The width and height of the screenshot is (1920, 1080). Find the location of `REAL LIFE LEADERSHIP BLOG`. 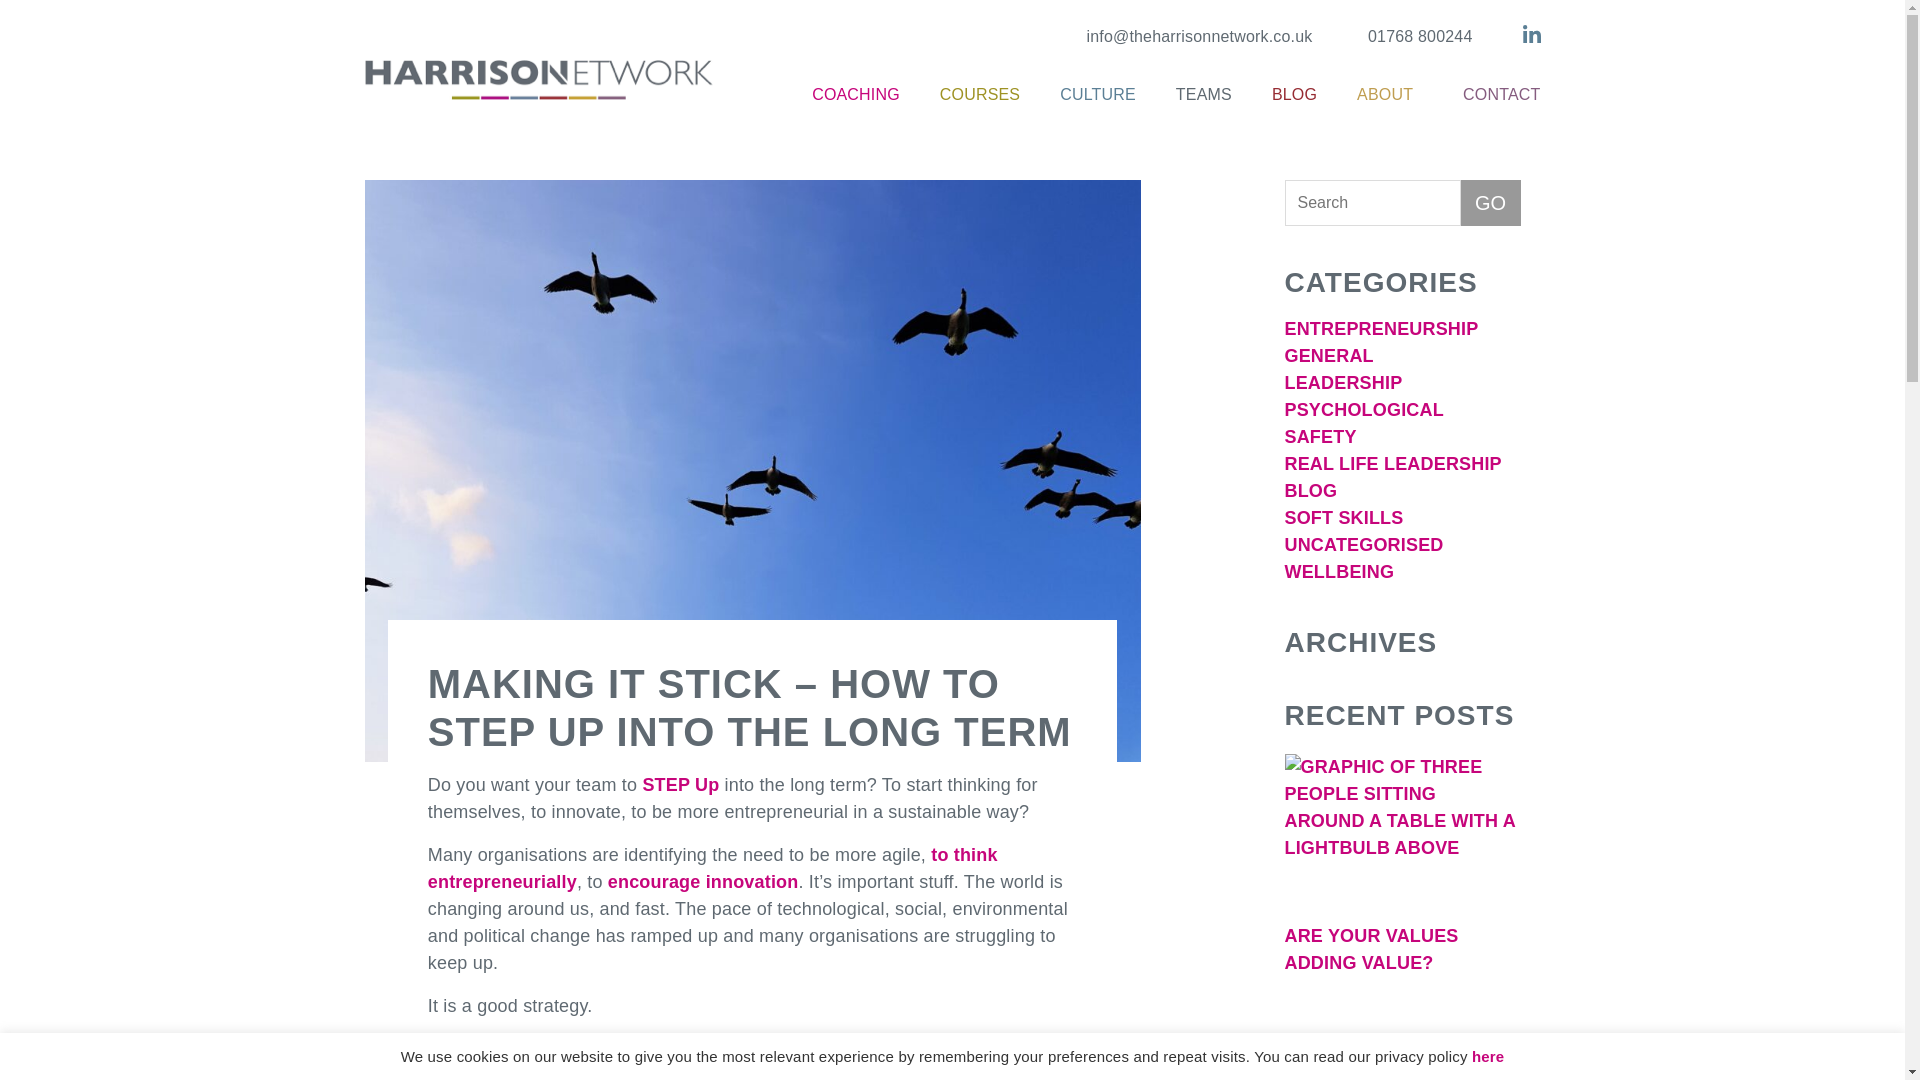

REAL LIFE LEADERSHIP BLOG is located at coordinates (1392, 477).